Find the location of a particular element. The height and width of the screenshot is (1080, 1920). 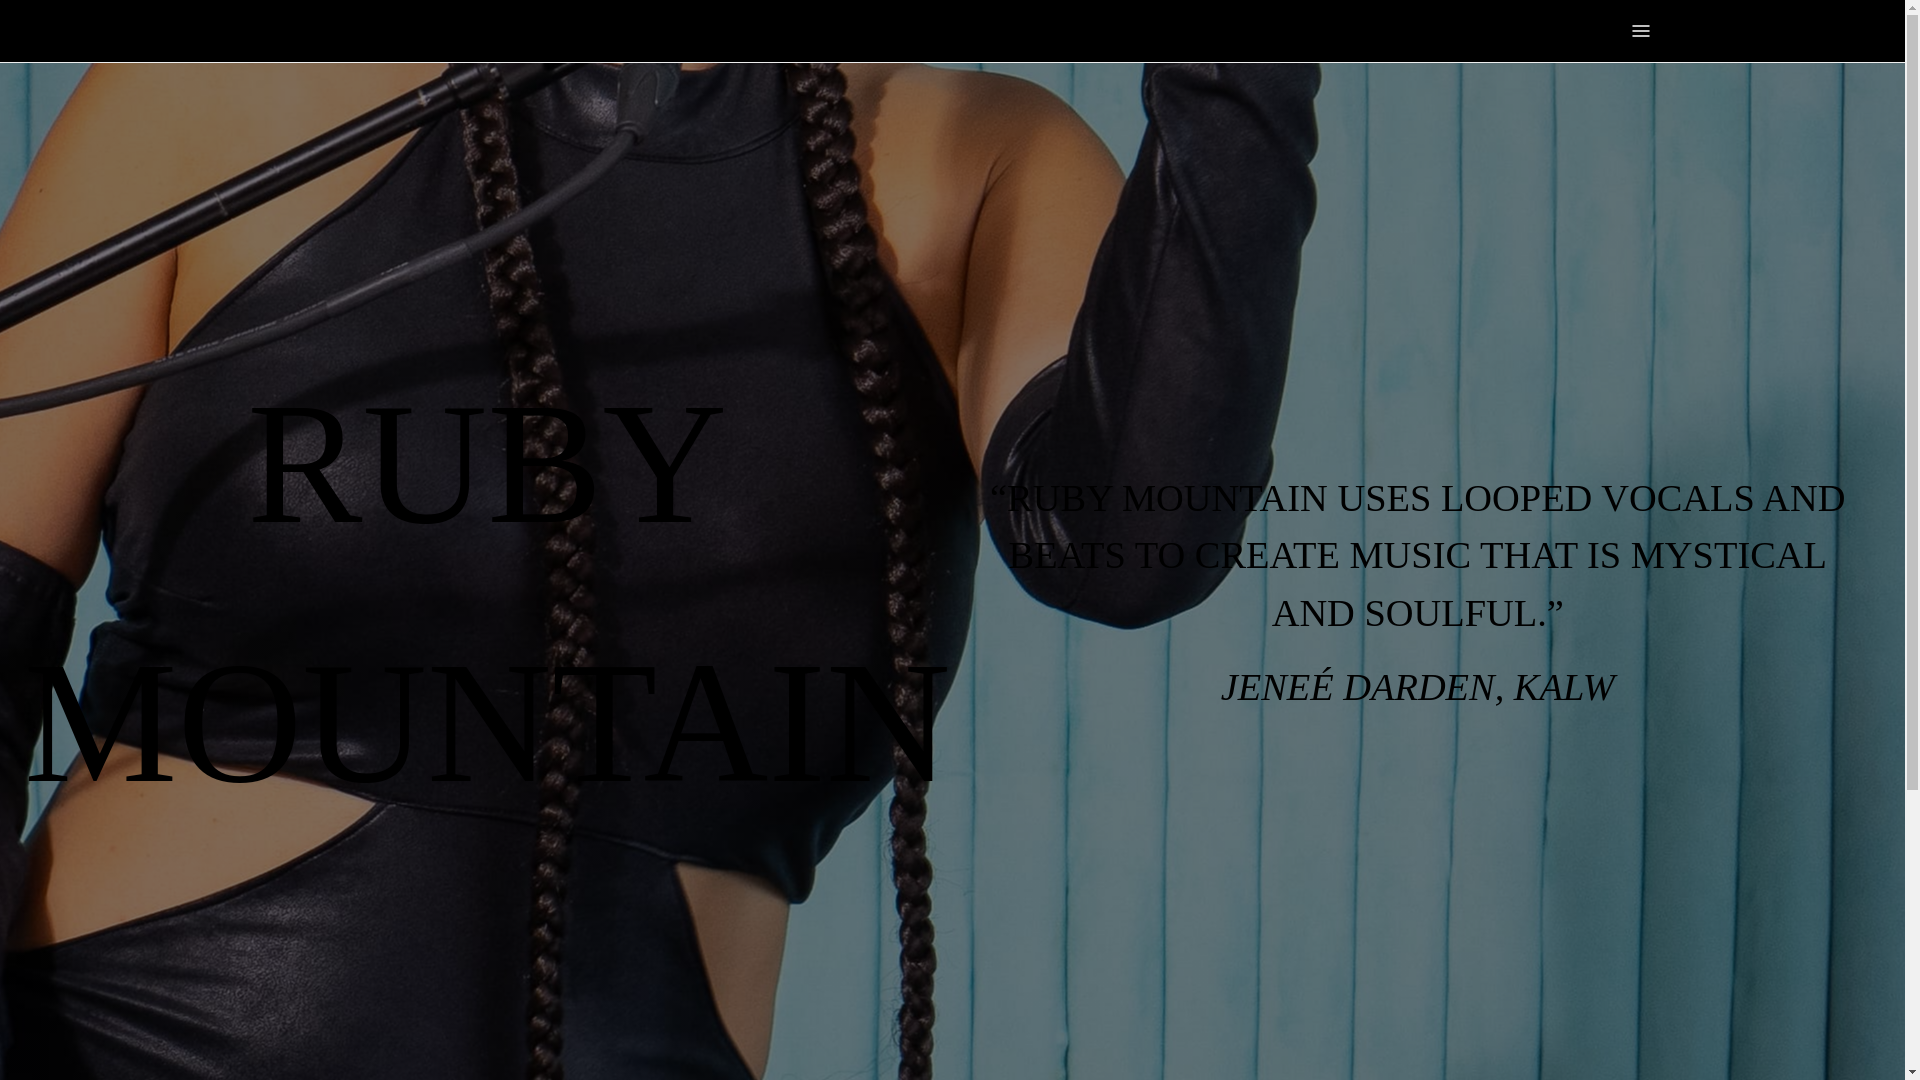

PRESS is located at coordinates (956, 30).